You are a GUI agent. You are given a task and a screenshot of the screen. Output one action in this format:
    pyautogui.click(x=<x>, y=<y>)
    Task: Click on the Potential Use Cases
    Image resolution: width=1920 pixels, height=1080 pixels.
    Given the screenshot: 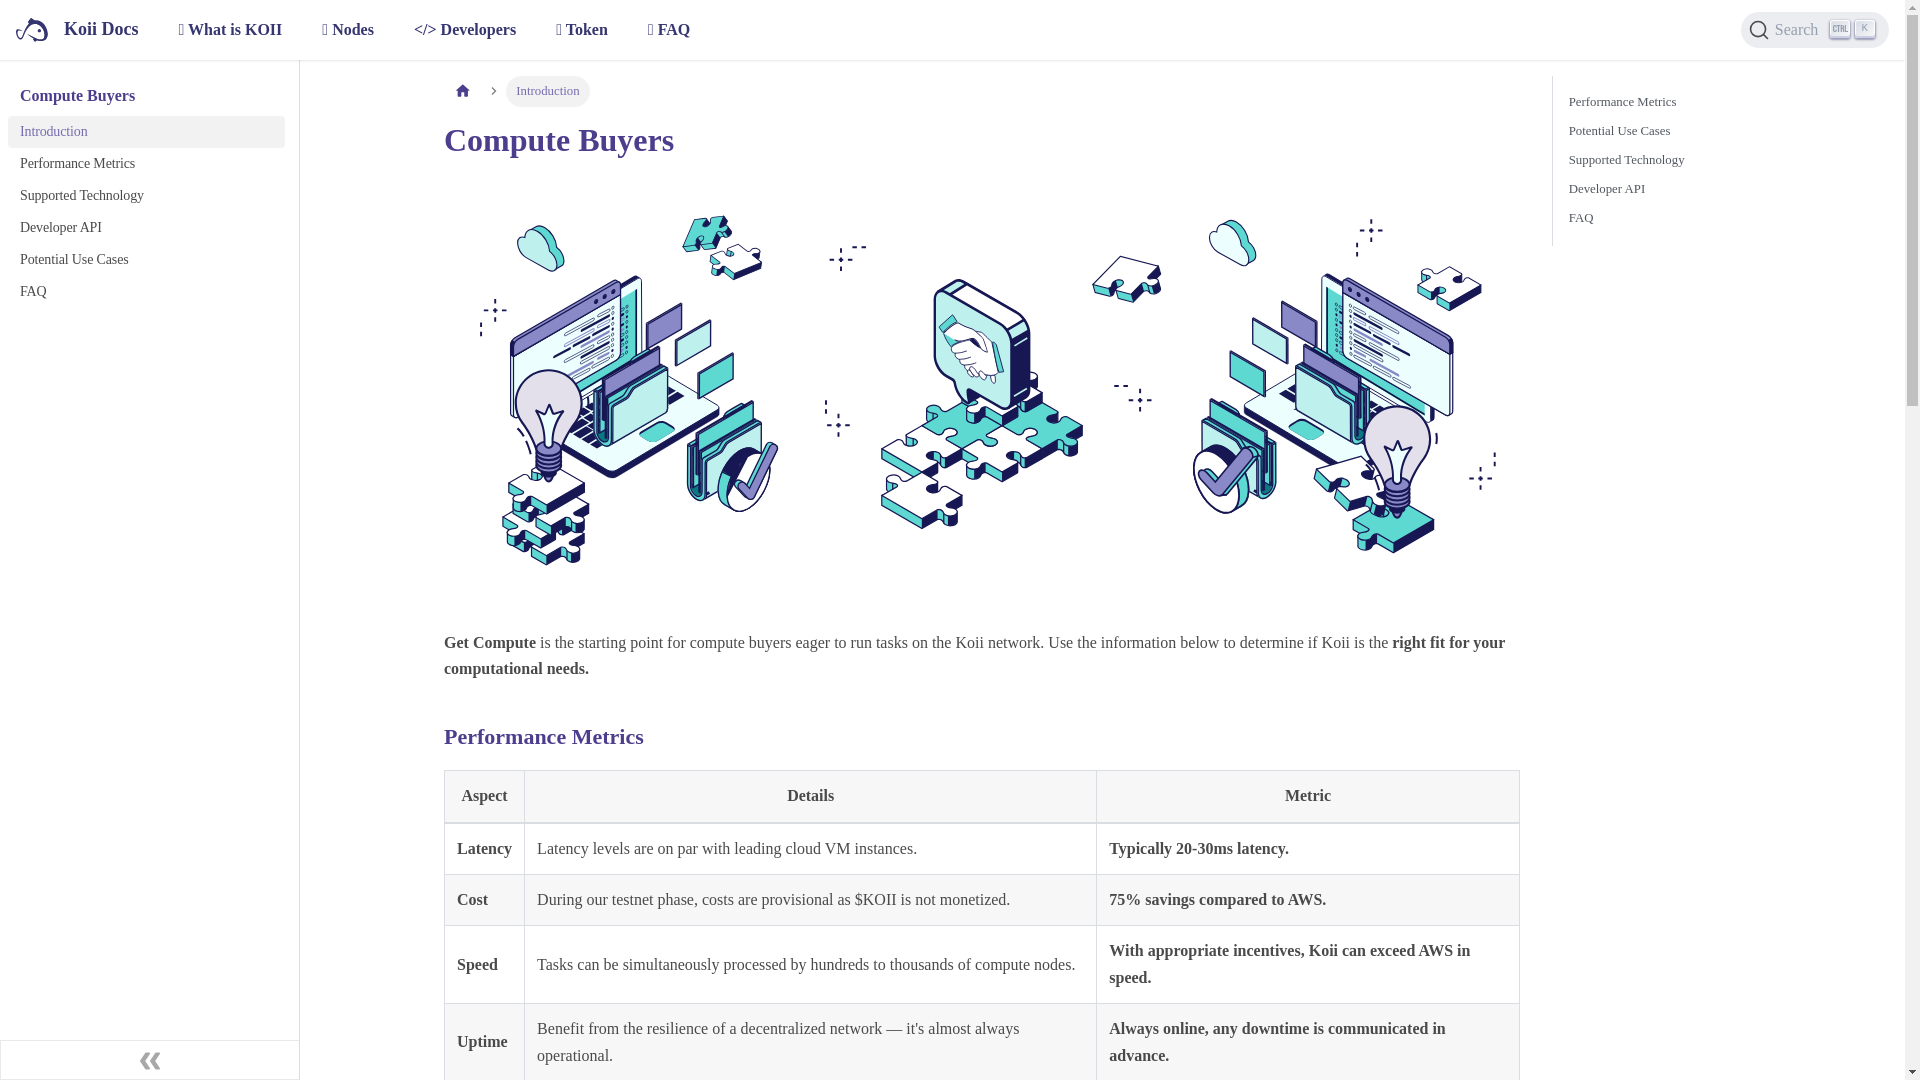 What is the action you would take?
    pyautogui.click(x=146, y=260)
    